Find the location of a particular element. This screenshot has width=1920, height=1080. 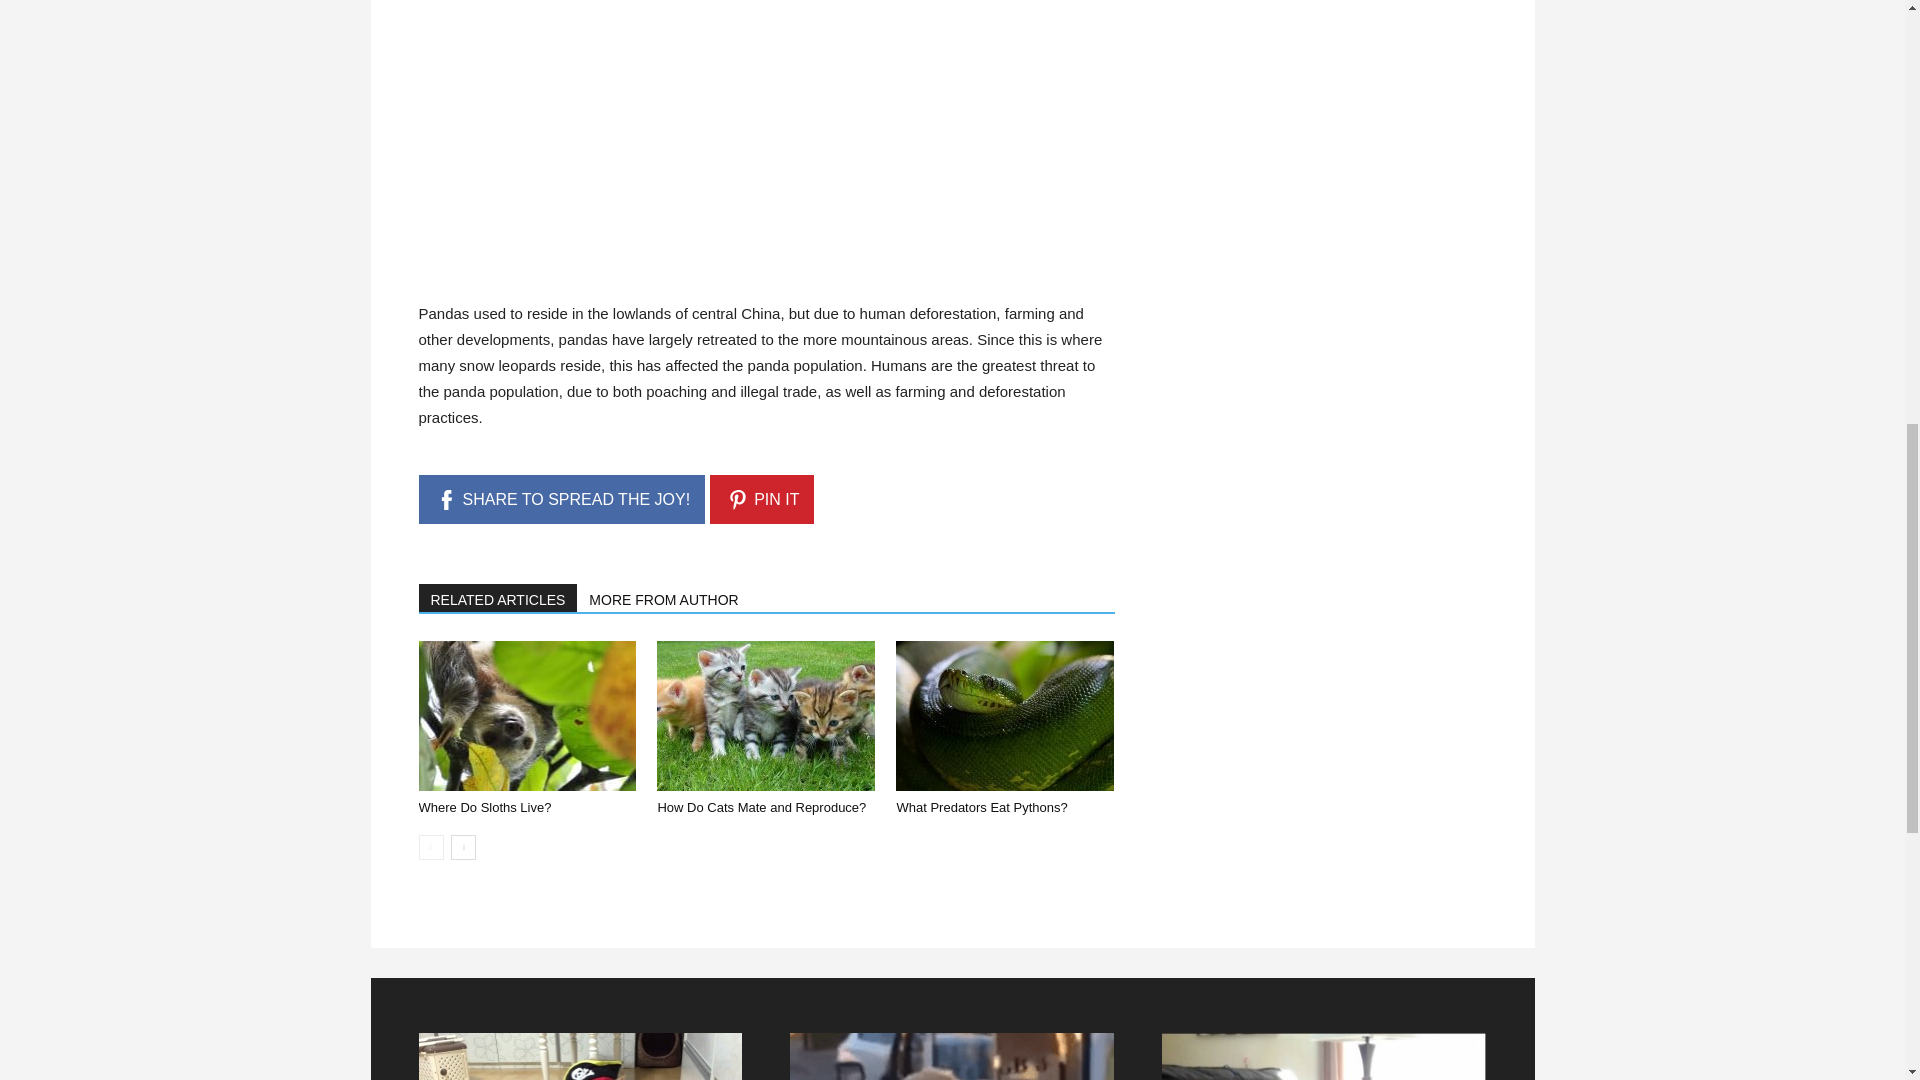

Advertisement is located at coordinates (568, 168).